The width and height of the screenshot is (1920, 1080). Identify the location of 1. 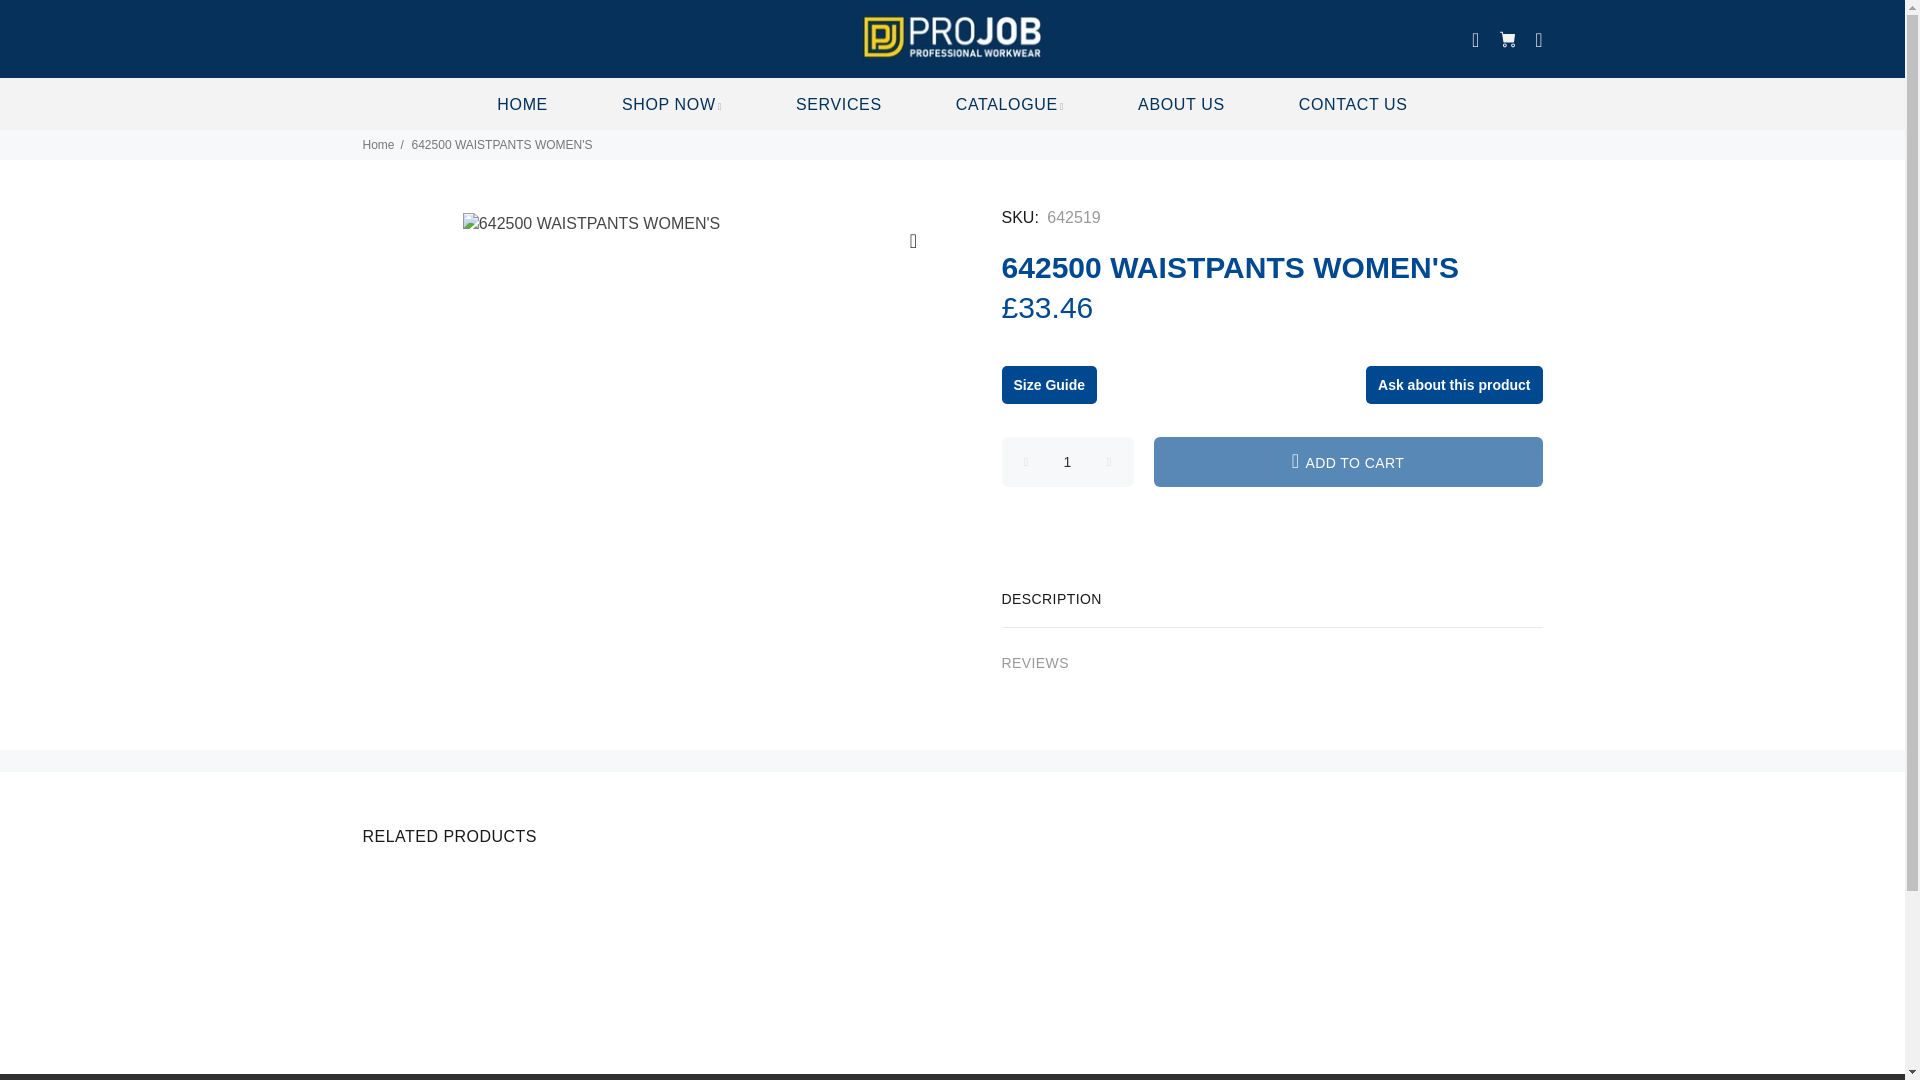
(1068, 462).